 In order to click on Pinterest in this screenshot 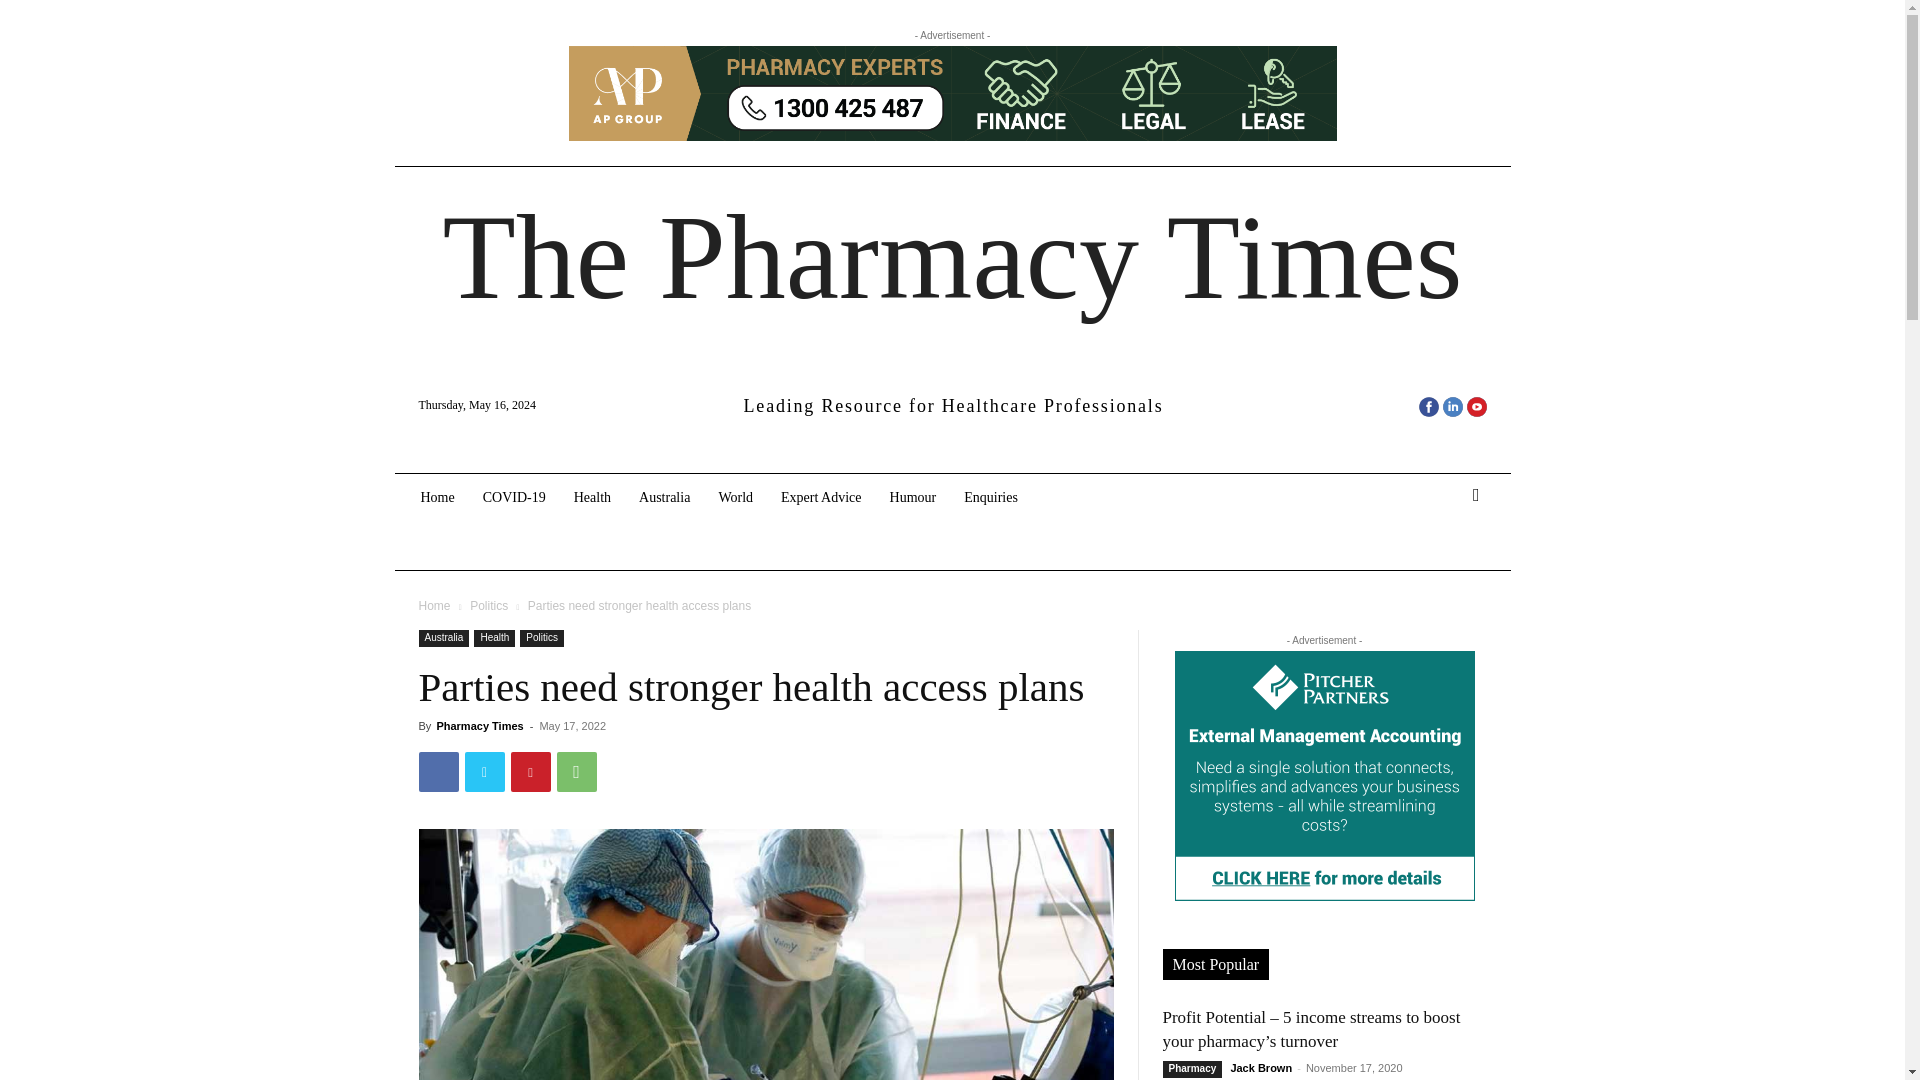, I will do `click(530, 771)`.